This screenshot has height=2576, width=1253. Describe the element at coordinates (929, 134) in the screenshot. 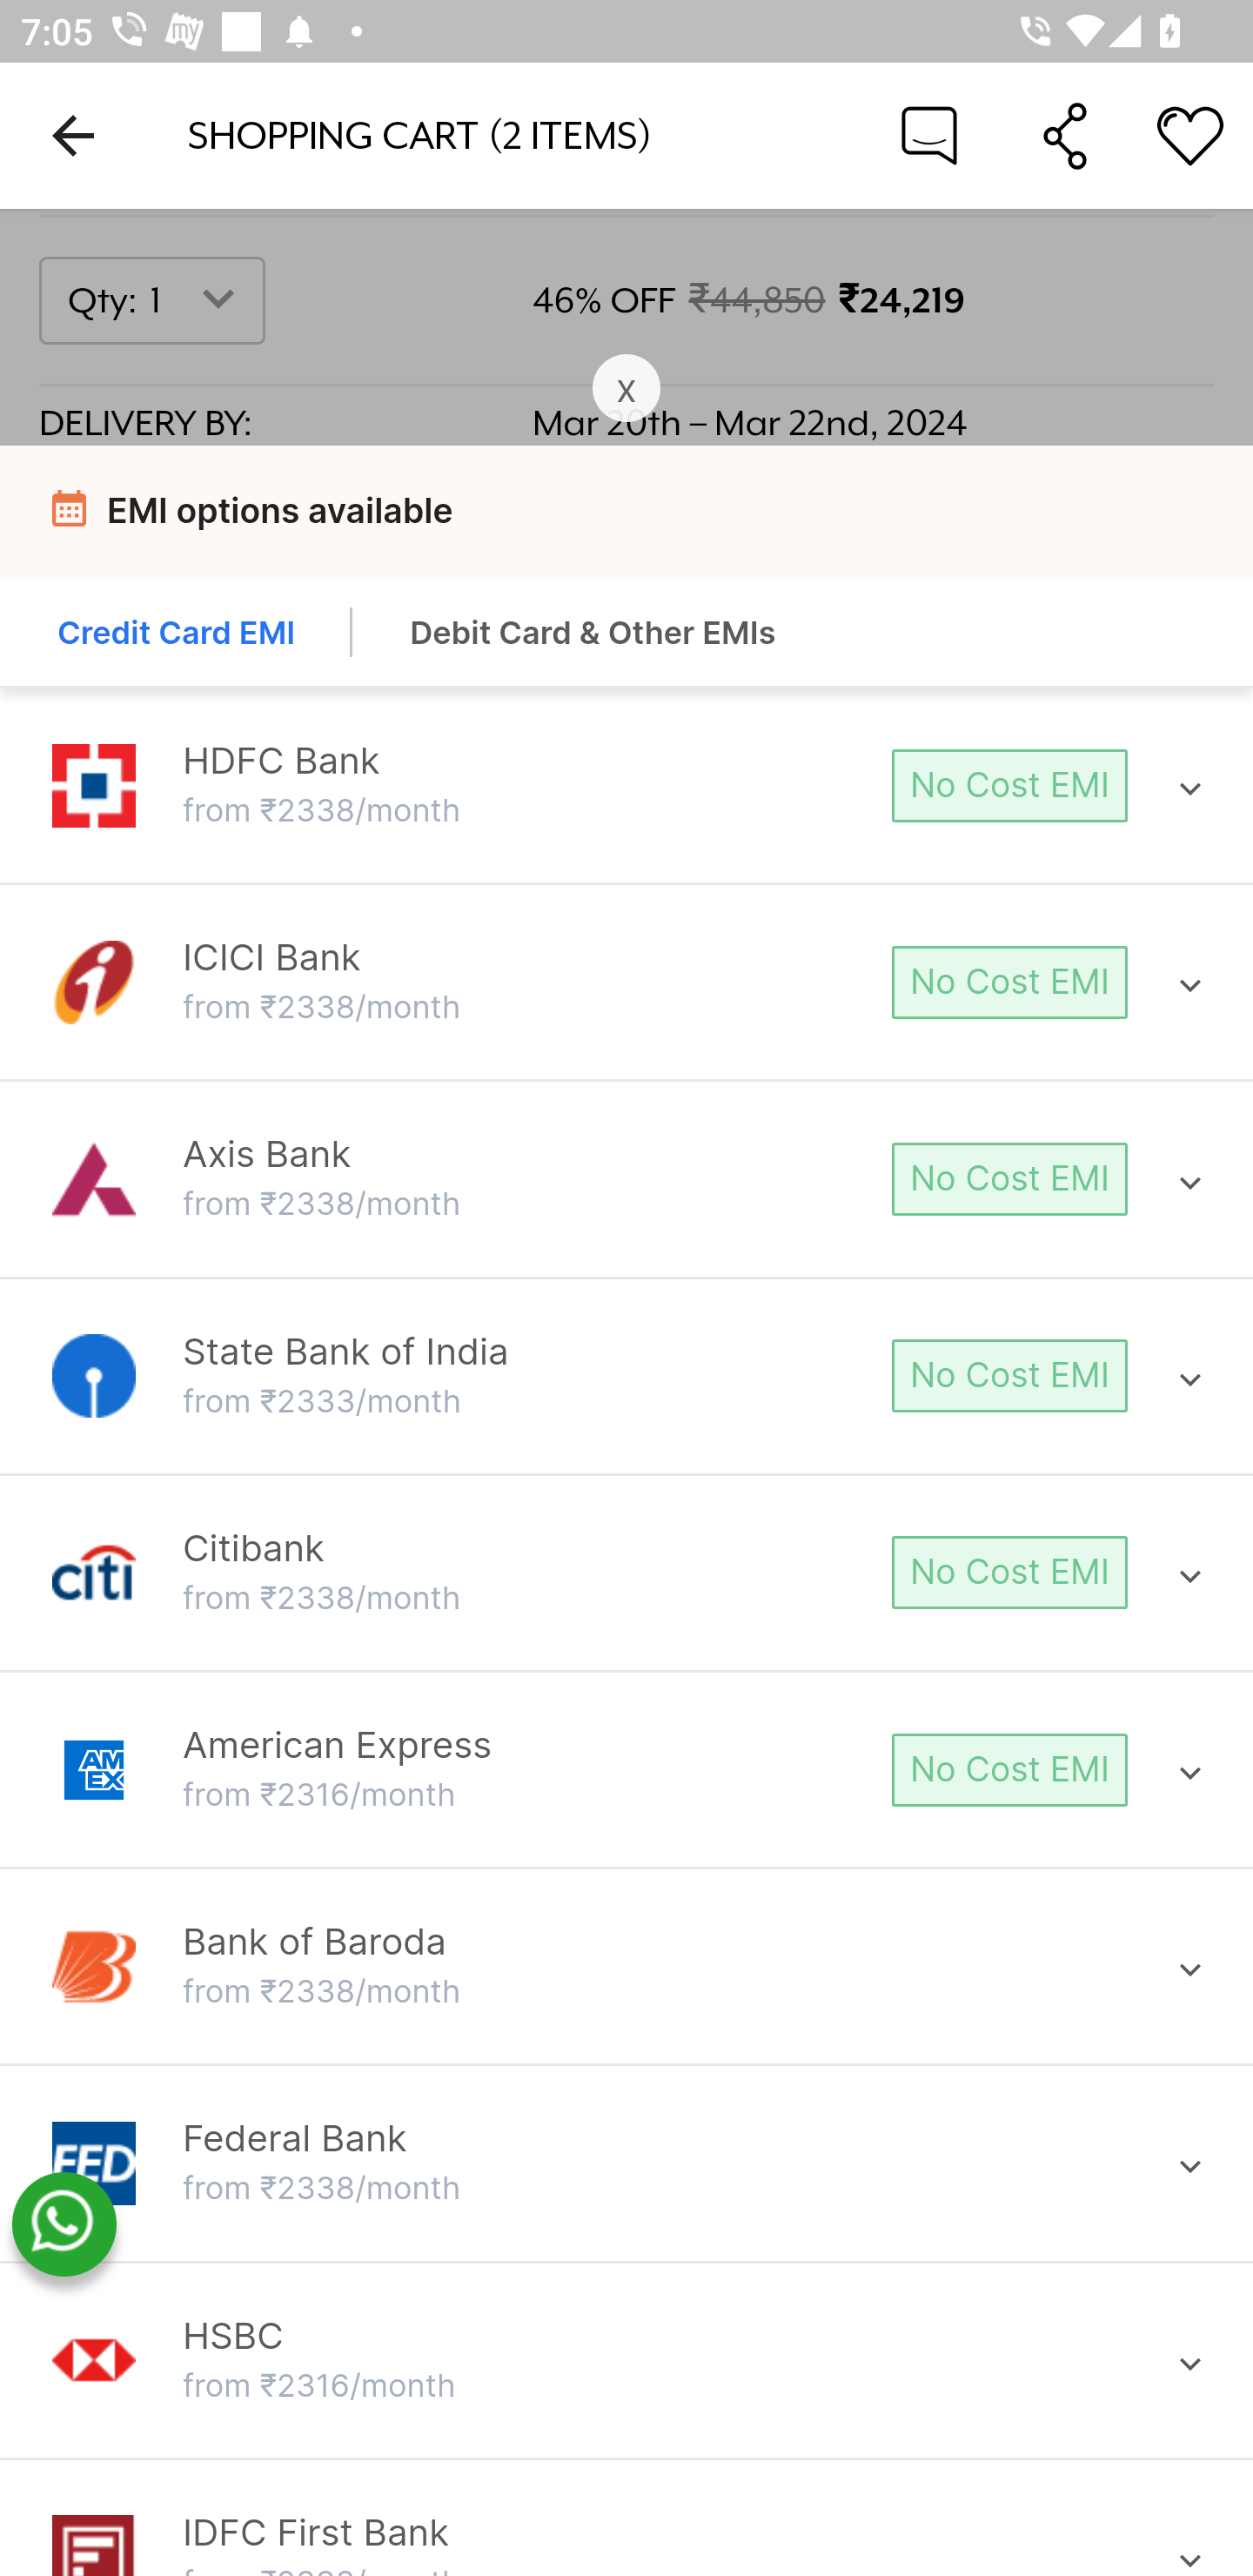

I see `Chat` at that location.